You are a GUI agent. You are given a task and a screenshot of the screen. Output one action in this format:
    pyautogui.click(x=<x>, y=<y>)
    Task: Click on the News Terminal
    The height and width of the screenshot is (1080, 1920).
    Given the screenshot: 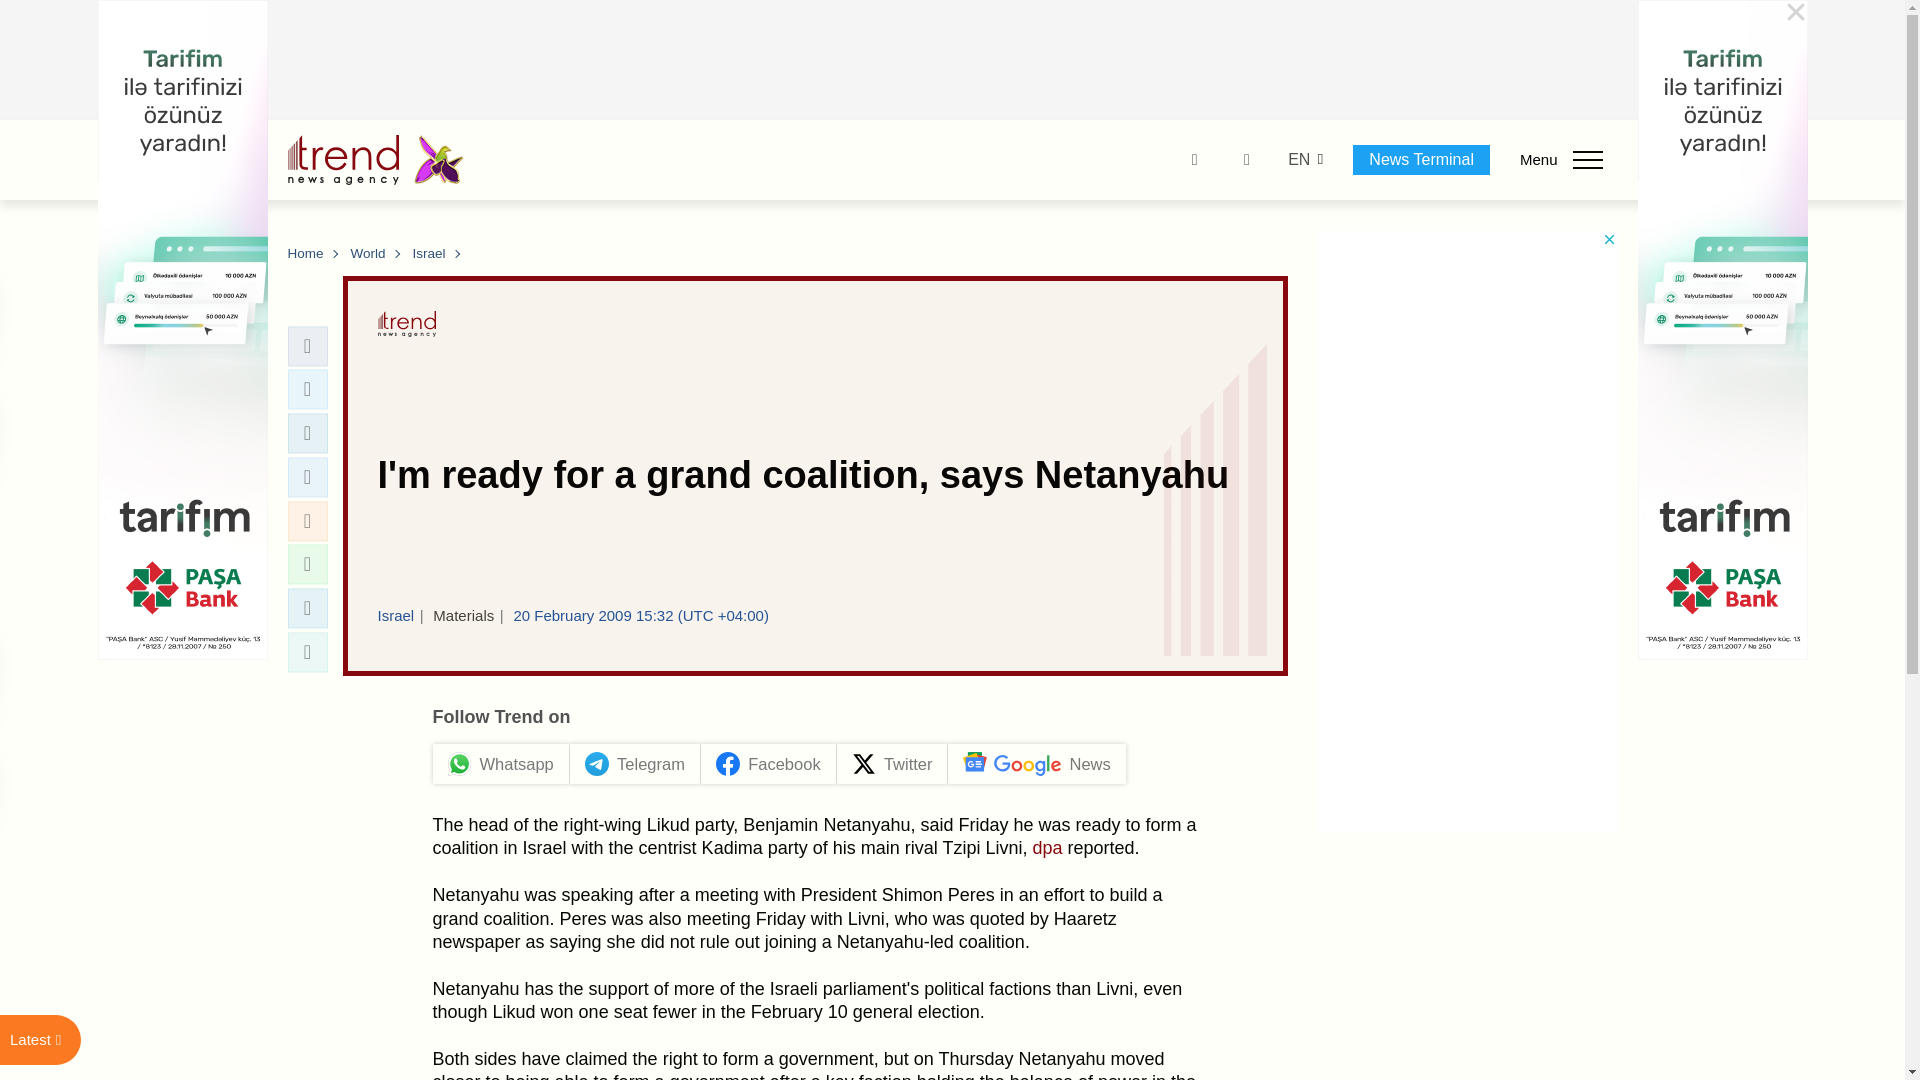 What is the action you would take?
    pyautogui.click(x=1421, y=159)
    